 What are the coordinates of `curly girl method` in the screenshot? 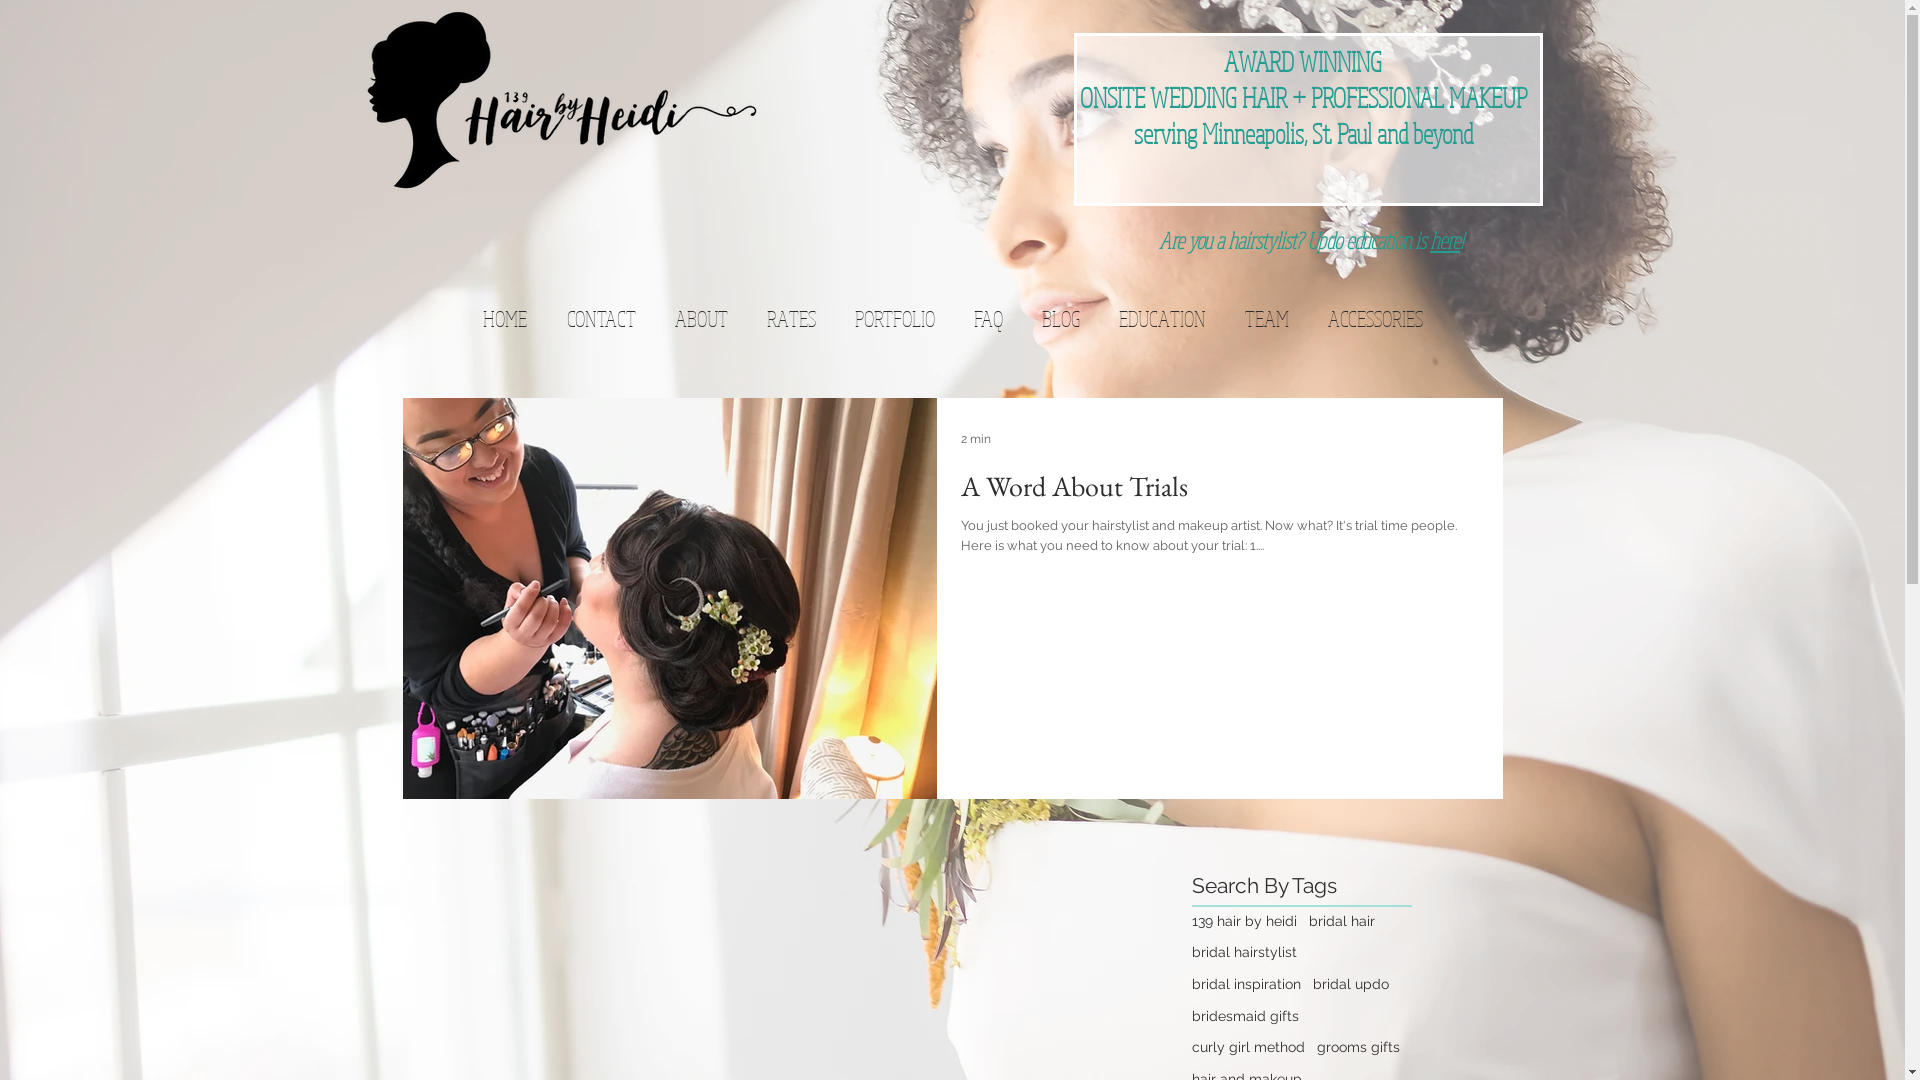 It's located at (1248, 1048).